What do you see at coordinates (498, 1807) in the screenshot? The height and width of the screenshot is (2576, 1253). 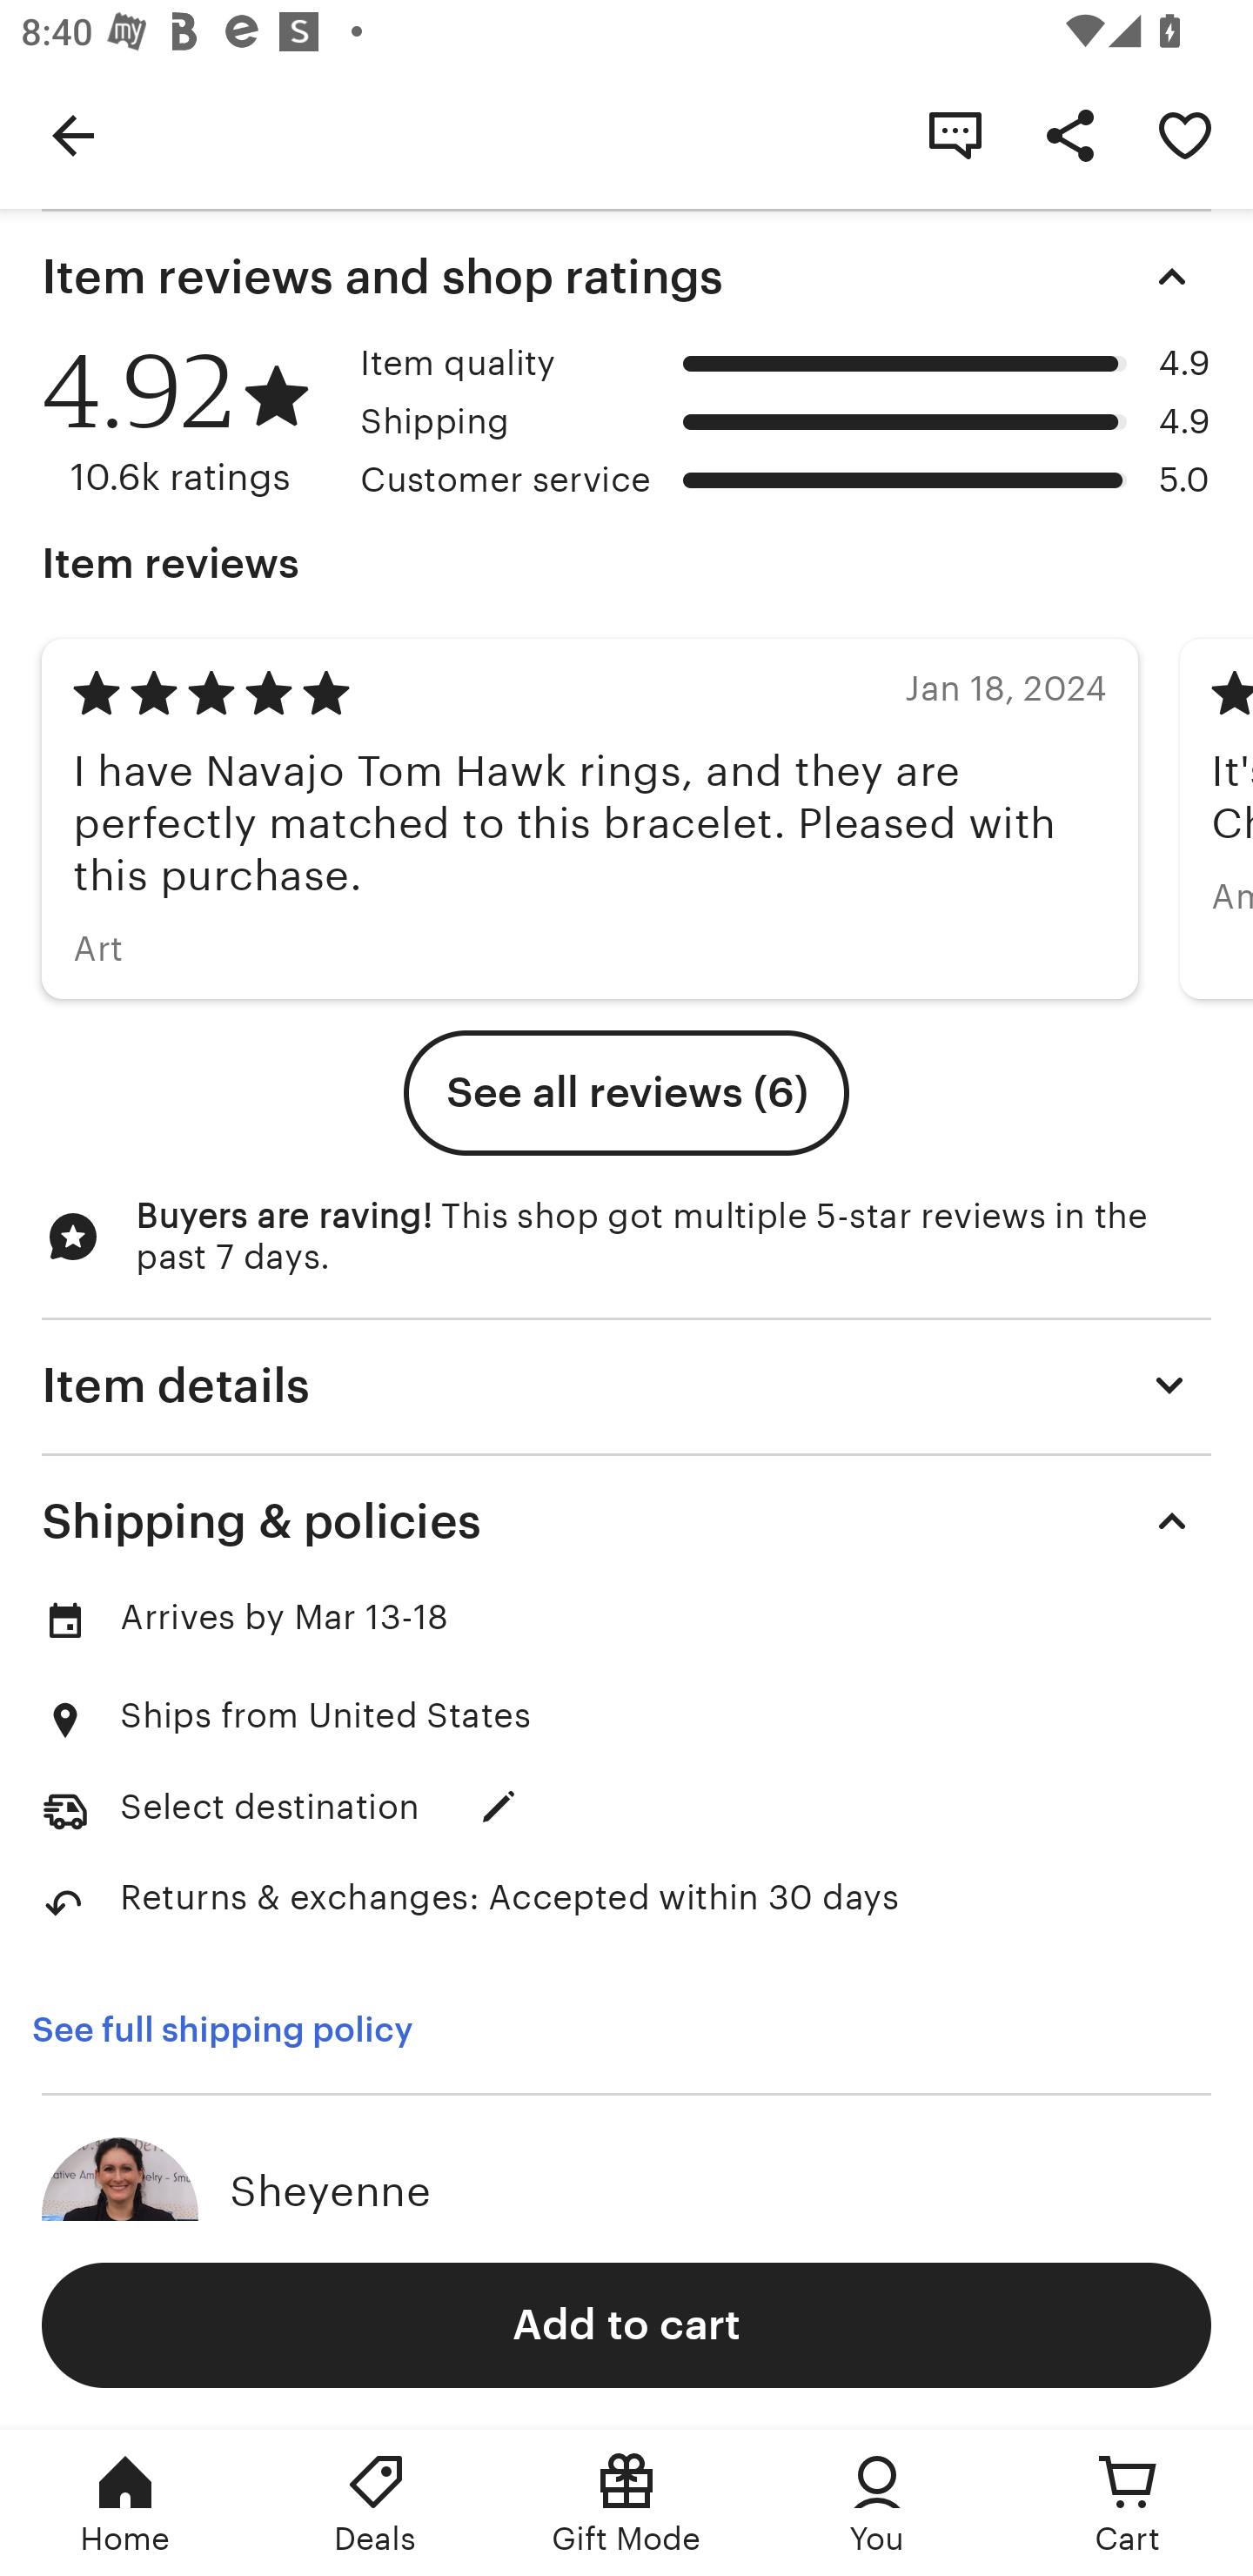 I see `Update` at bounding box center [498, 1807].